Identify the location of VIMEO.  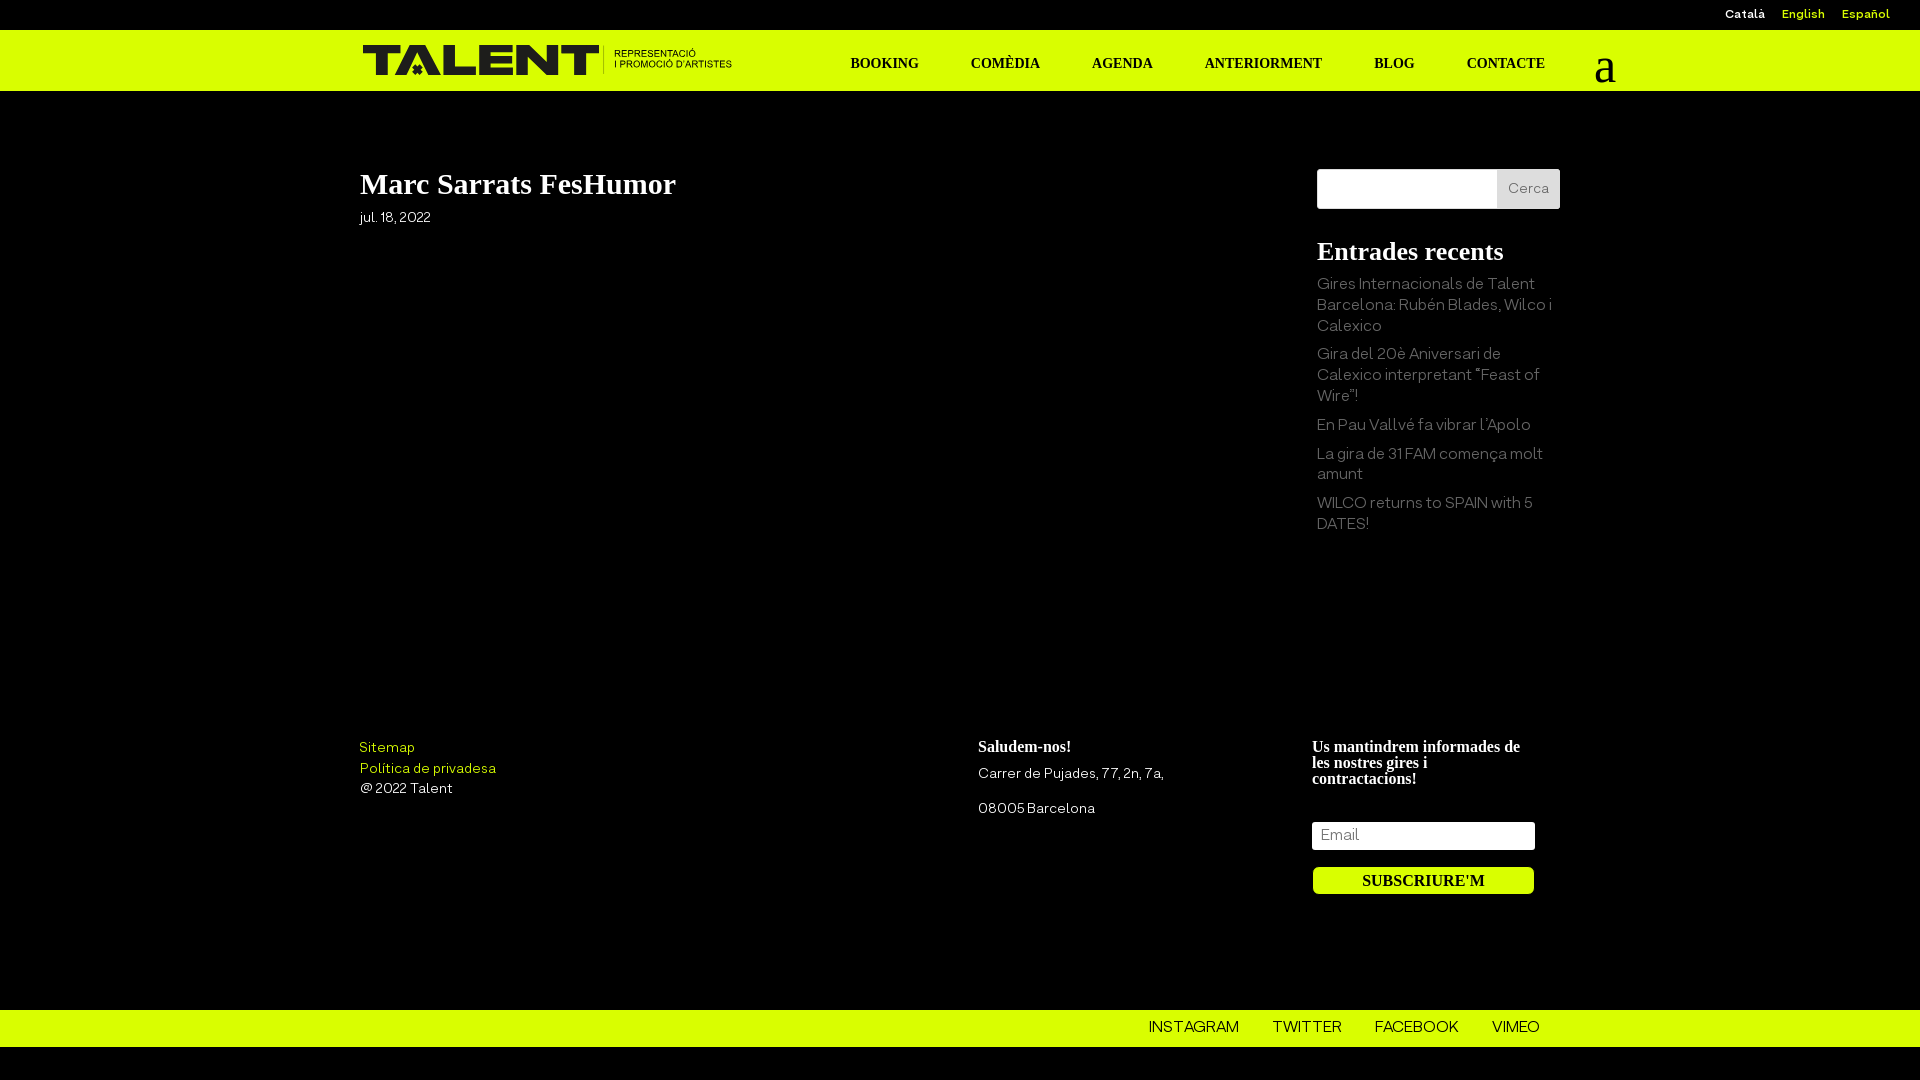
(1526, 1028).